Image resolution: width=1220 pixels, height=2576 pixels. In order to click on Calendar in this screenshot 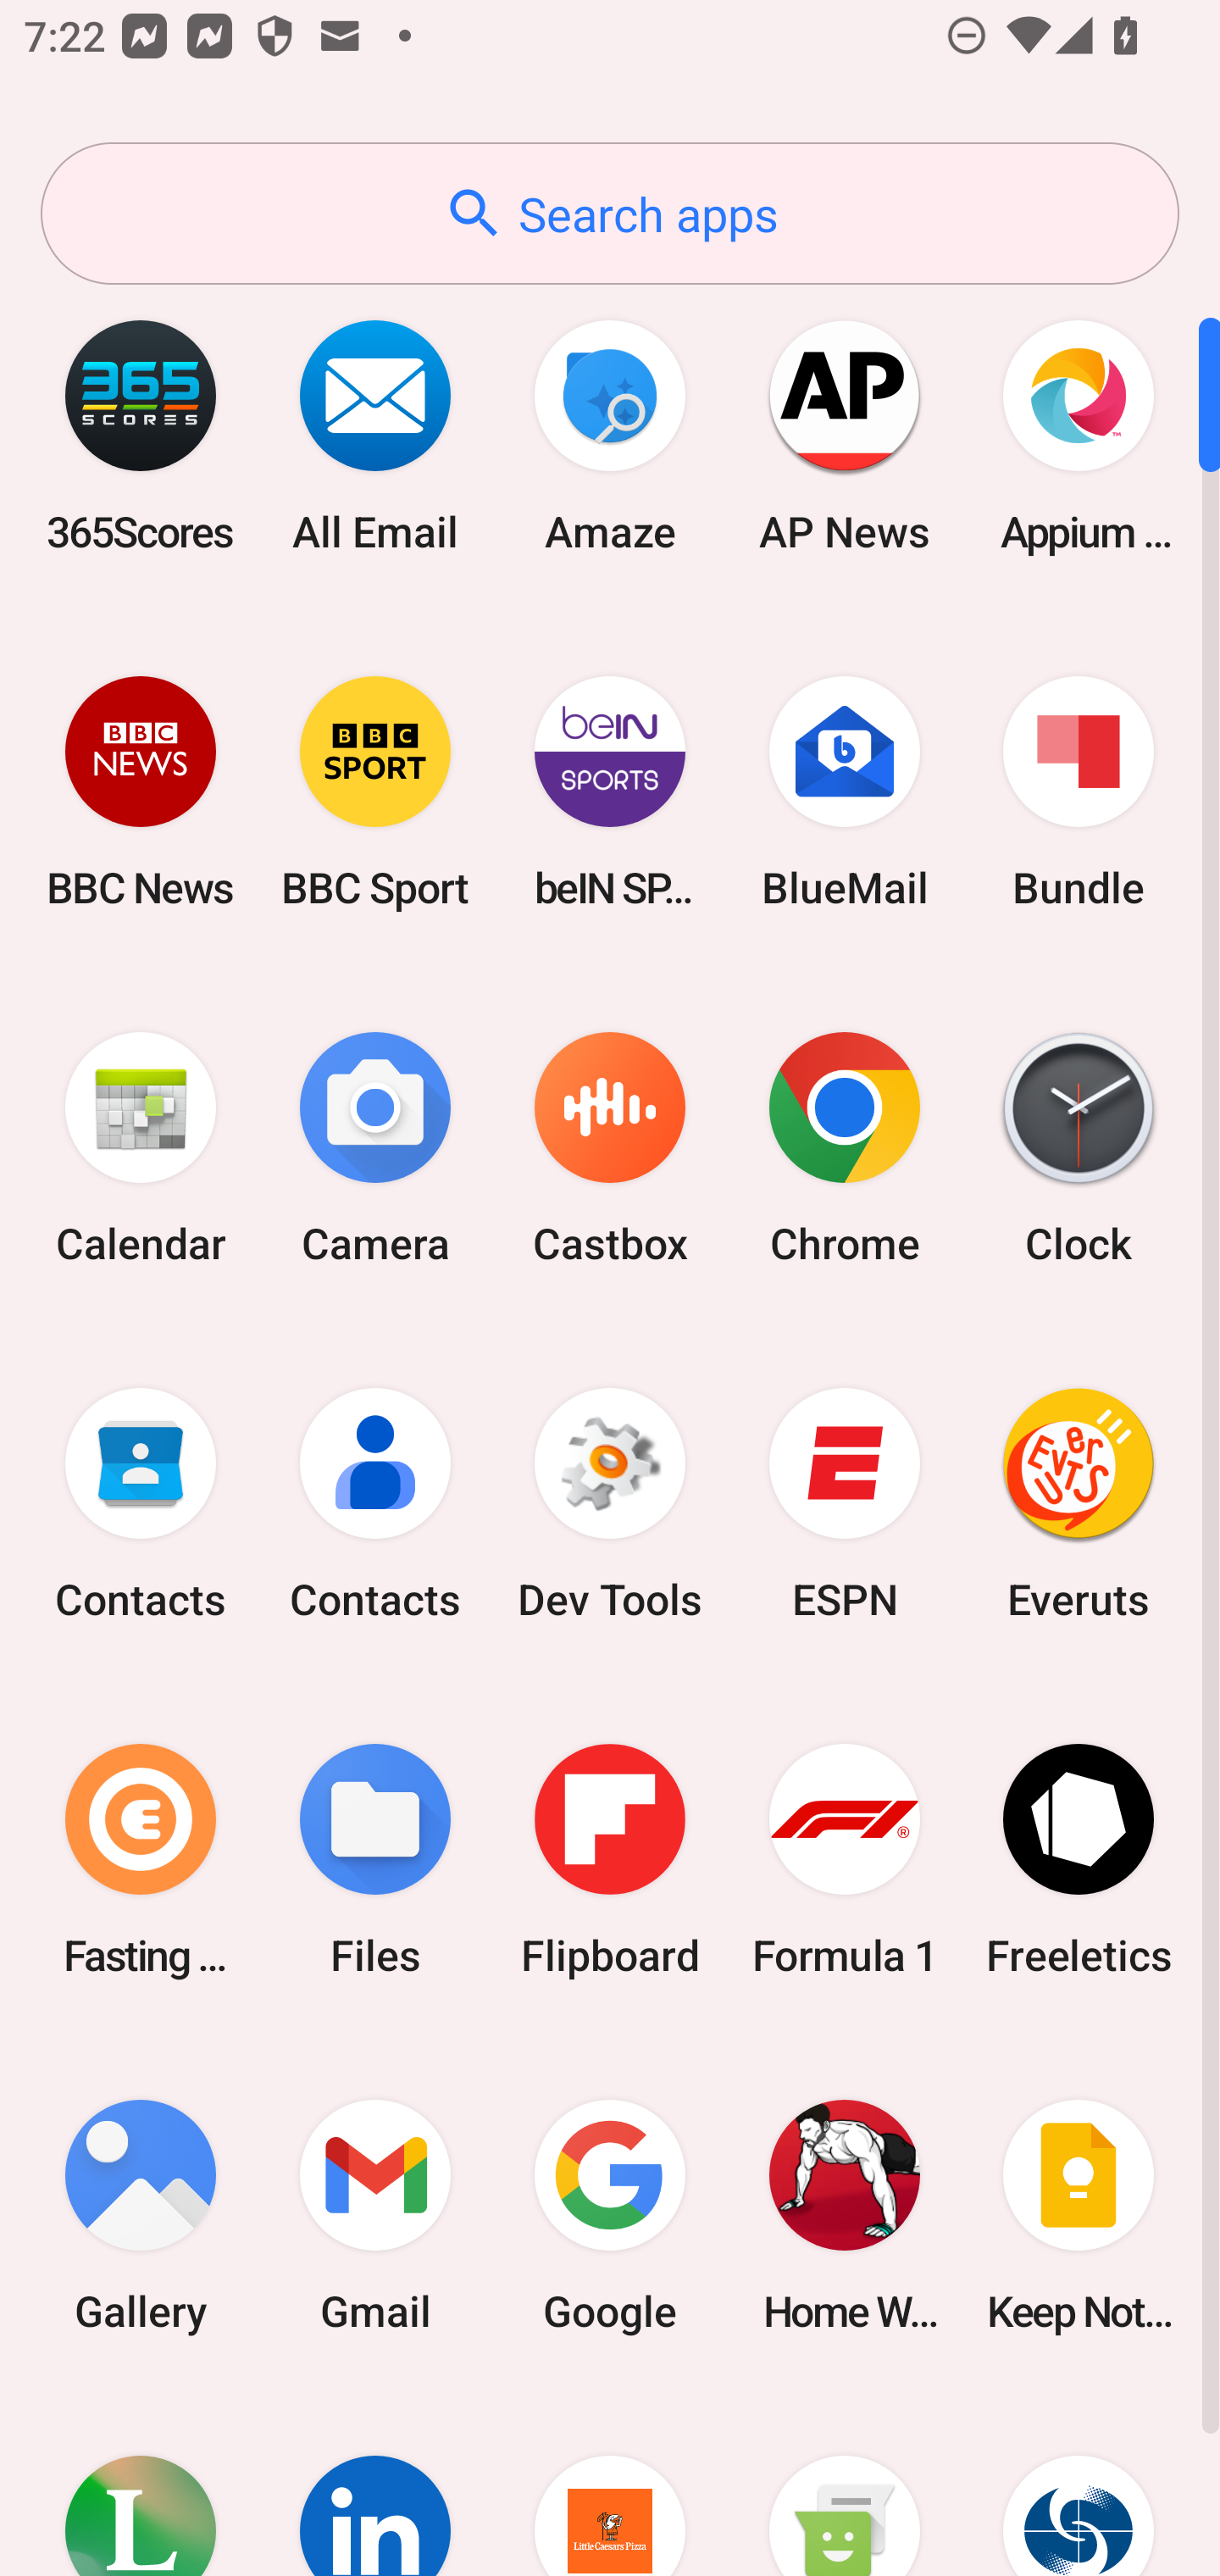, I will do `click(141, 1149)`.